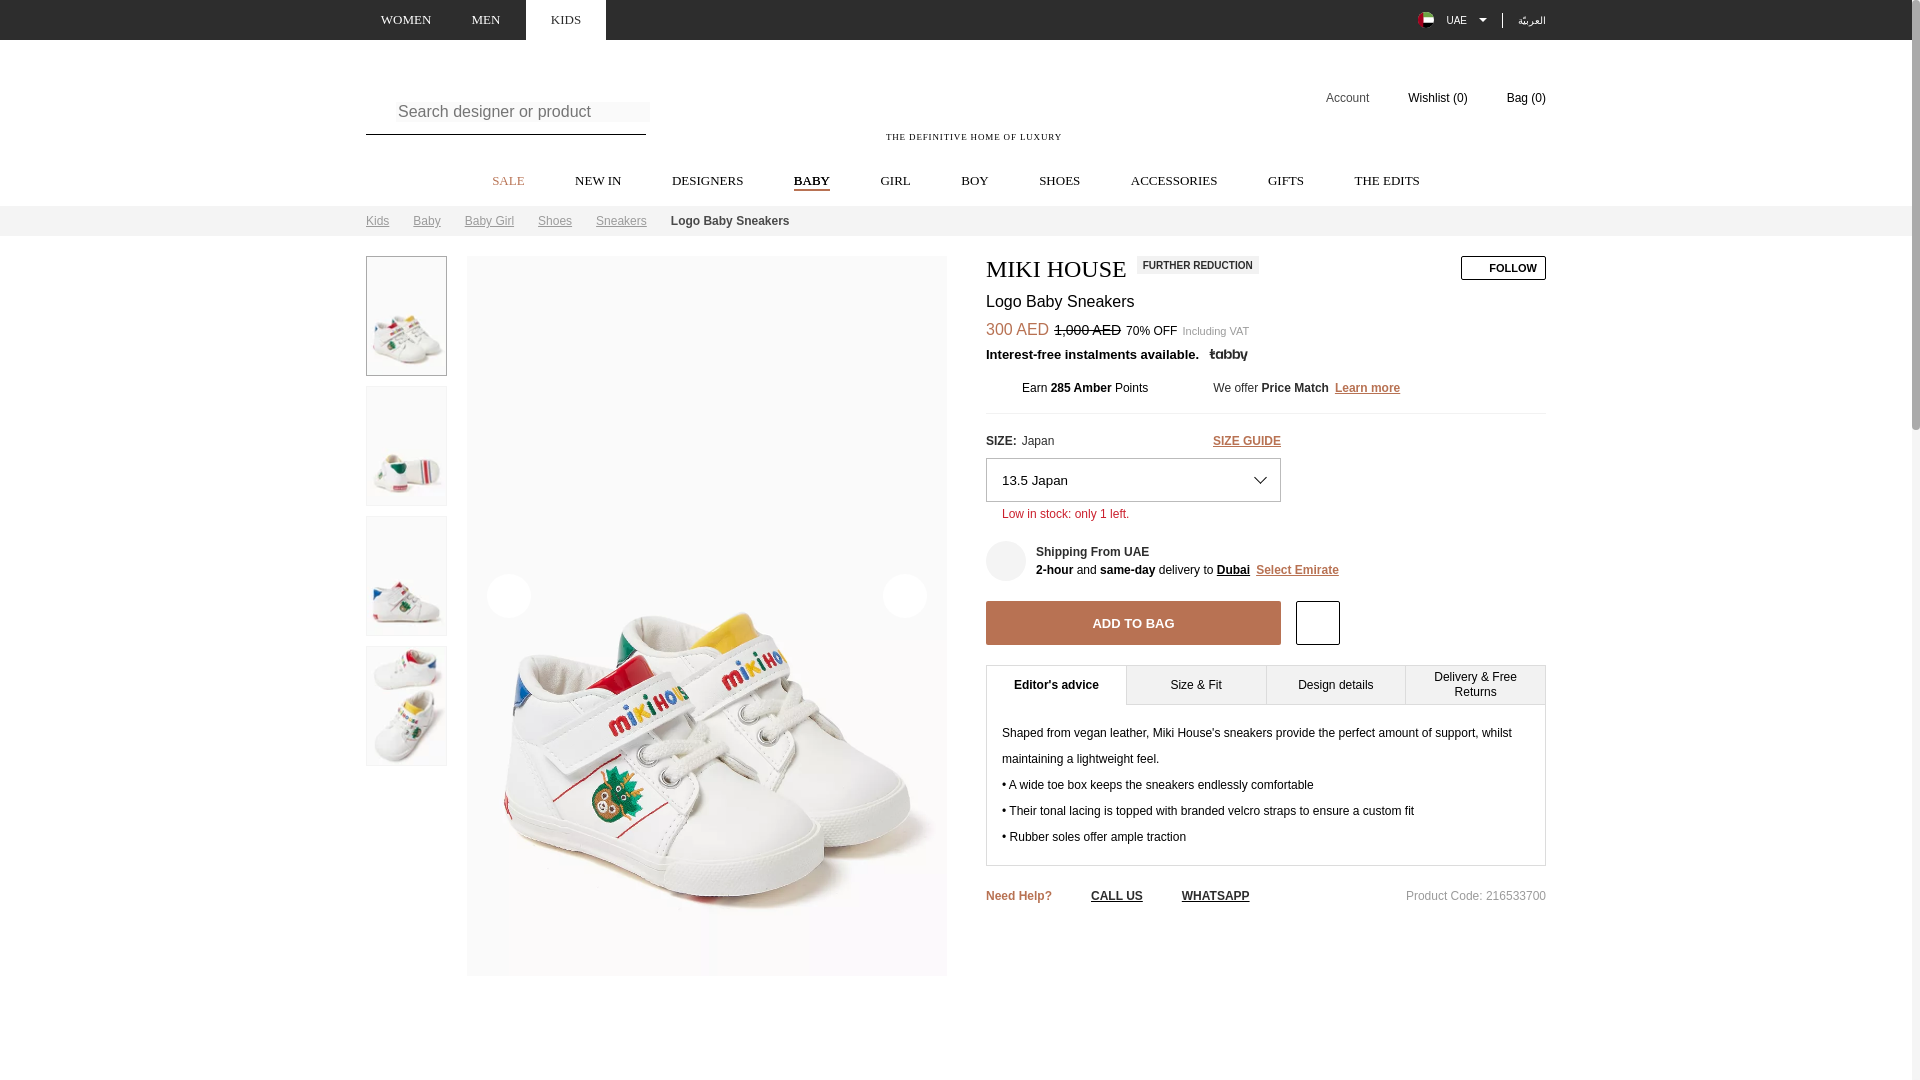 This screenshot has height=1080, width=1920. What do you see at coordinates (956, 221) in the screenshot?
I see `WOMEN` at bounding box center [956, 221].